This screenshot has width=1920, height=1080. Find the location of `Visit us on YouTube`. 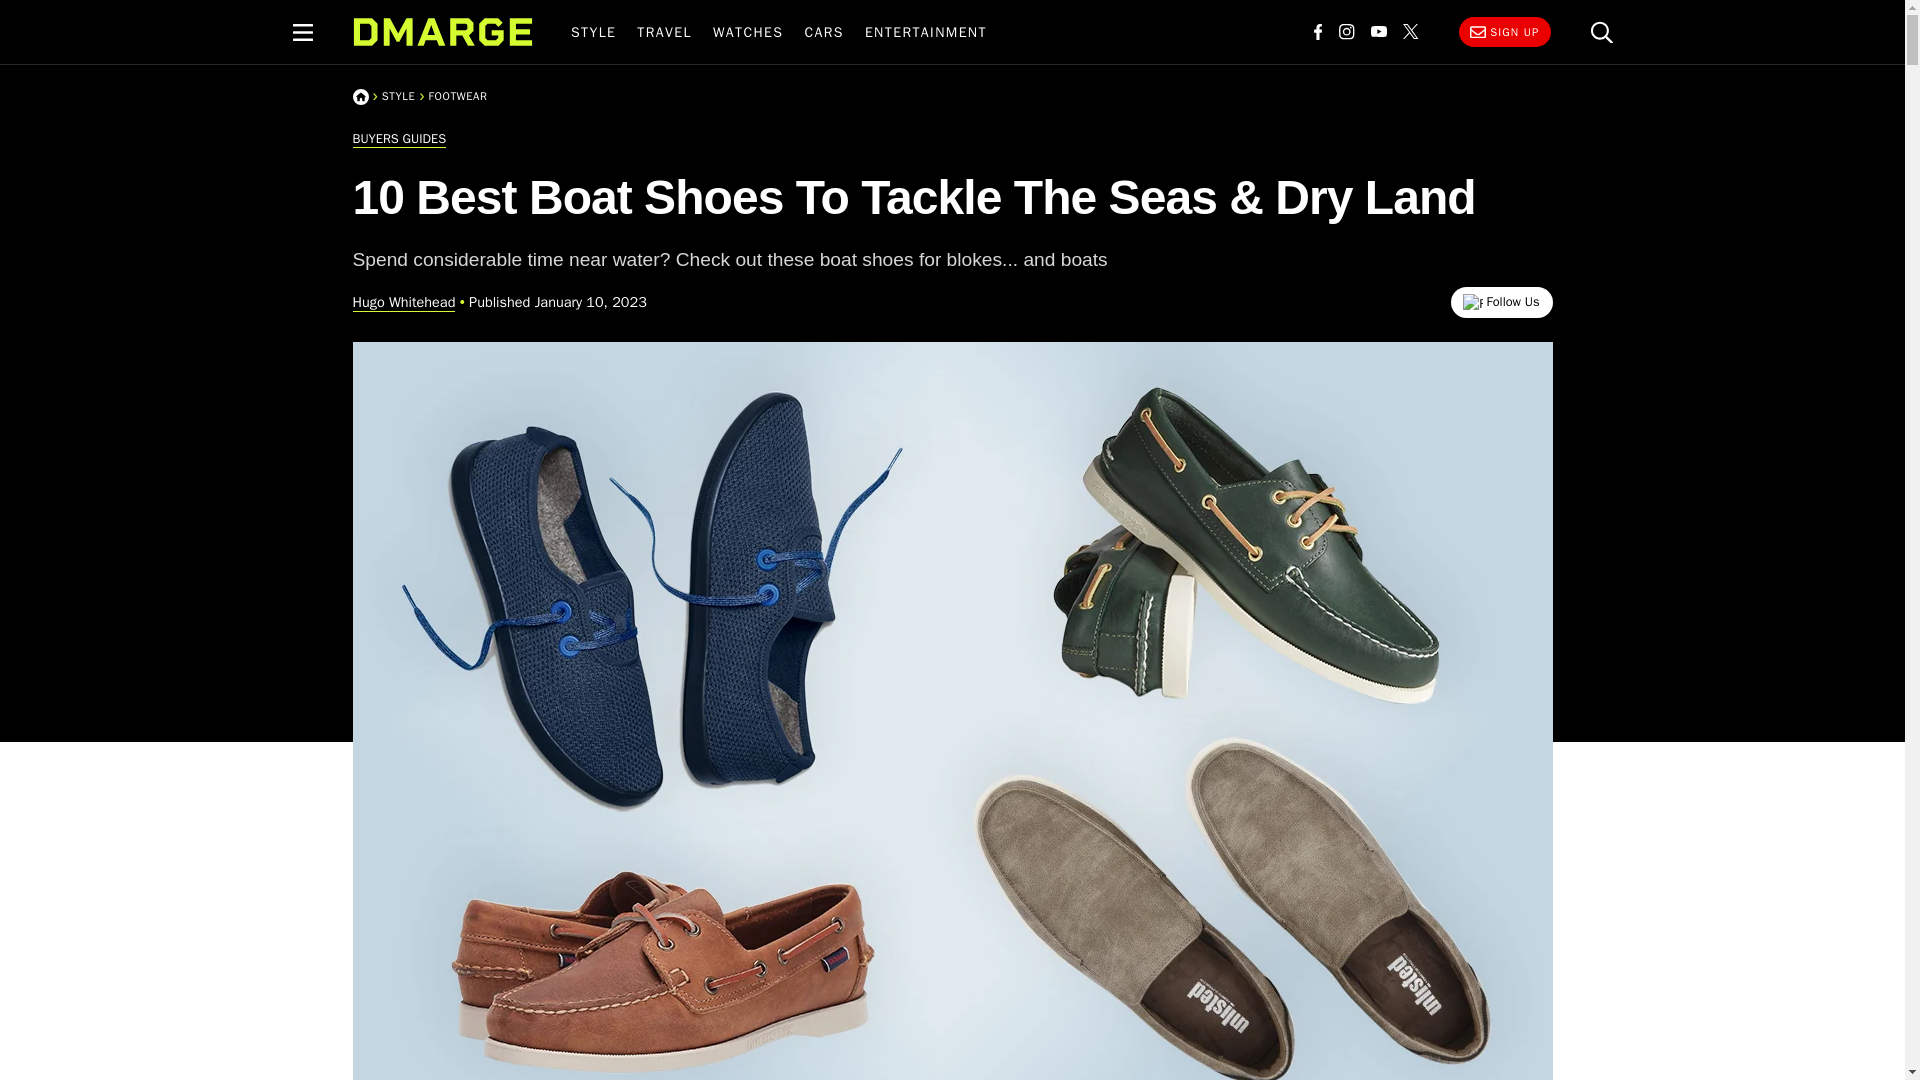

Visit us on YouTube is located at coordinates (1377, 32).